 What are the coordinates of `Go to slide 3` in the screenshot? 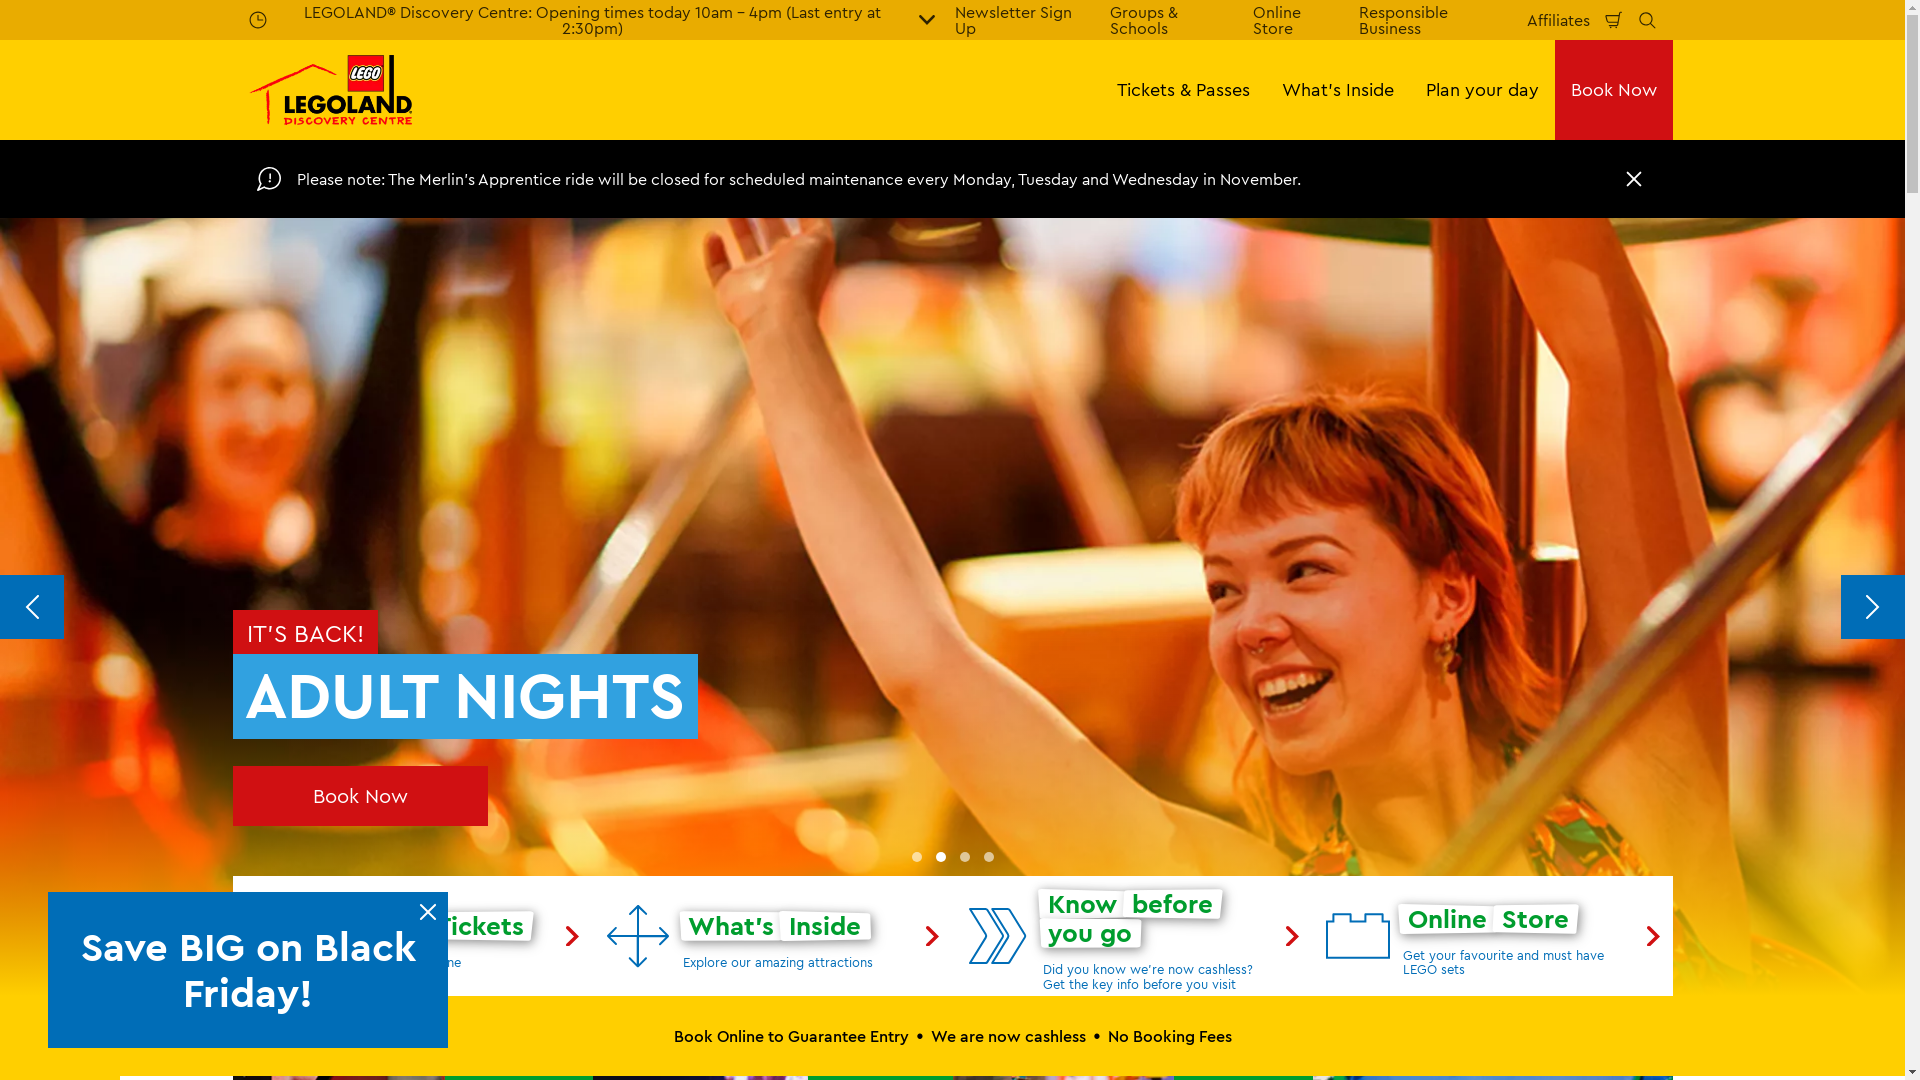 It's located at (964, 857).